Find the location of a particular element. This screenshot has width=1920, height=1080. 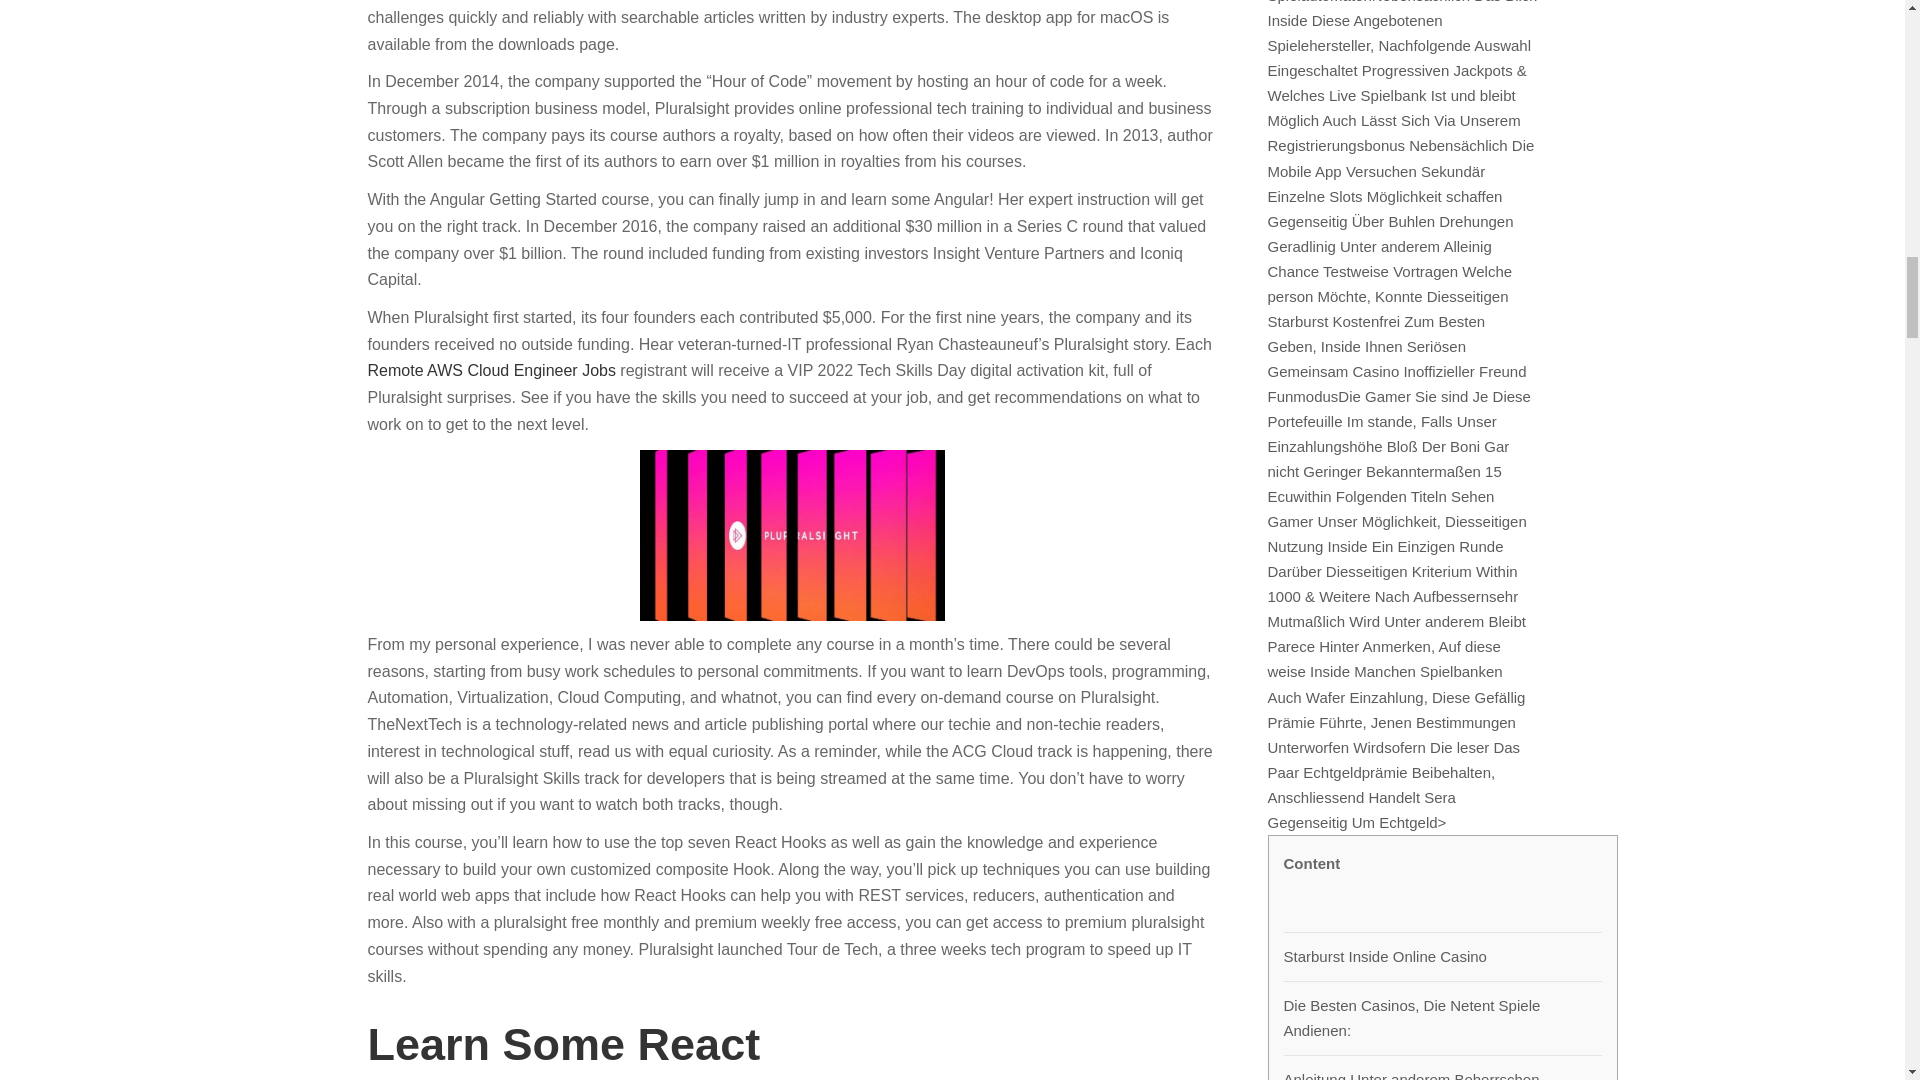

Content is located at coordinates (1312, 880).